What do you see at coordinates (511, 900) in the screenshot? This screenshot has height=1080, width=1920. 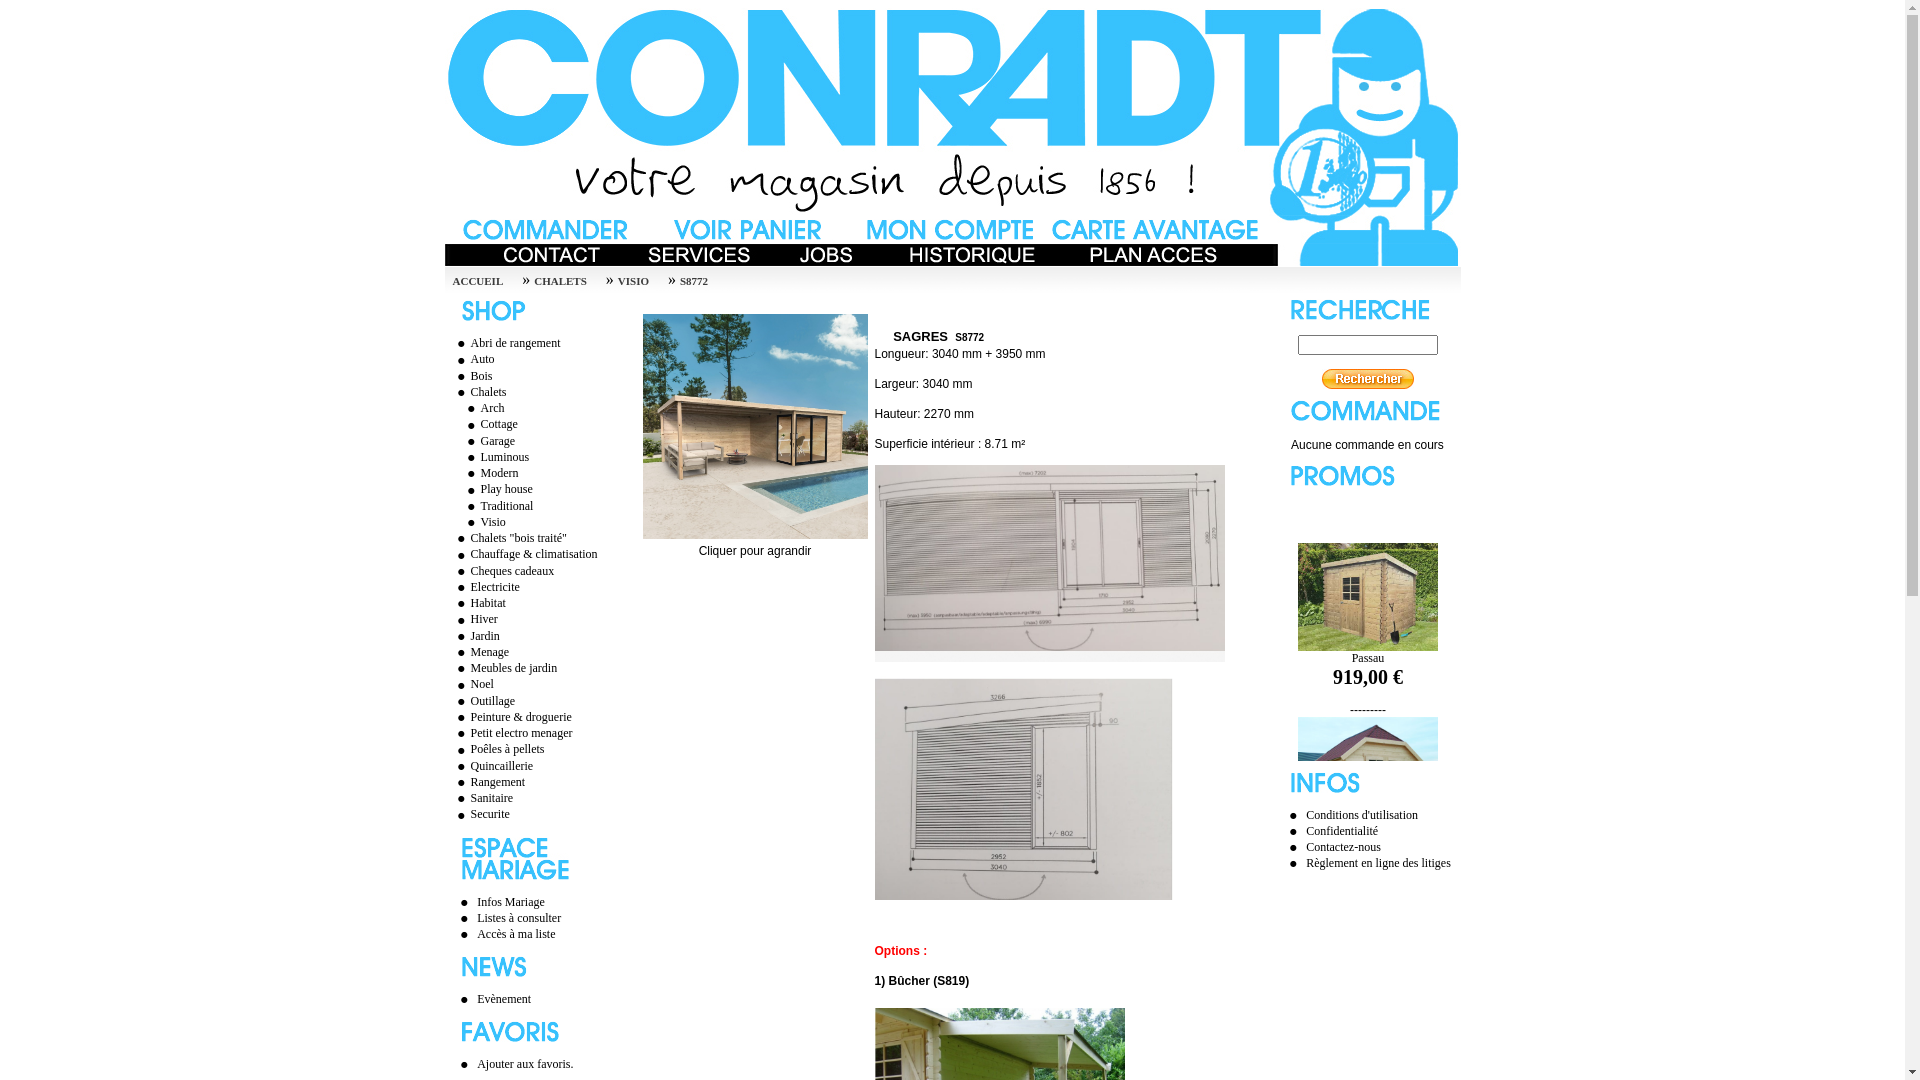 I see `Infos Mariage` at bounding box center [511, 900].